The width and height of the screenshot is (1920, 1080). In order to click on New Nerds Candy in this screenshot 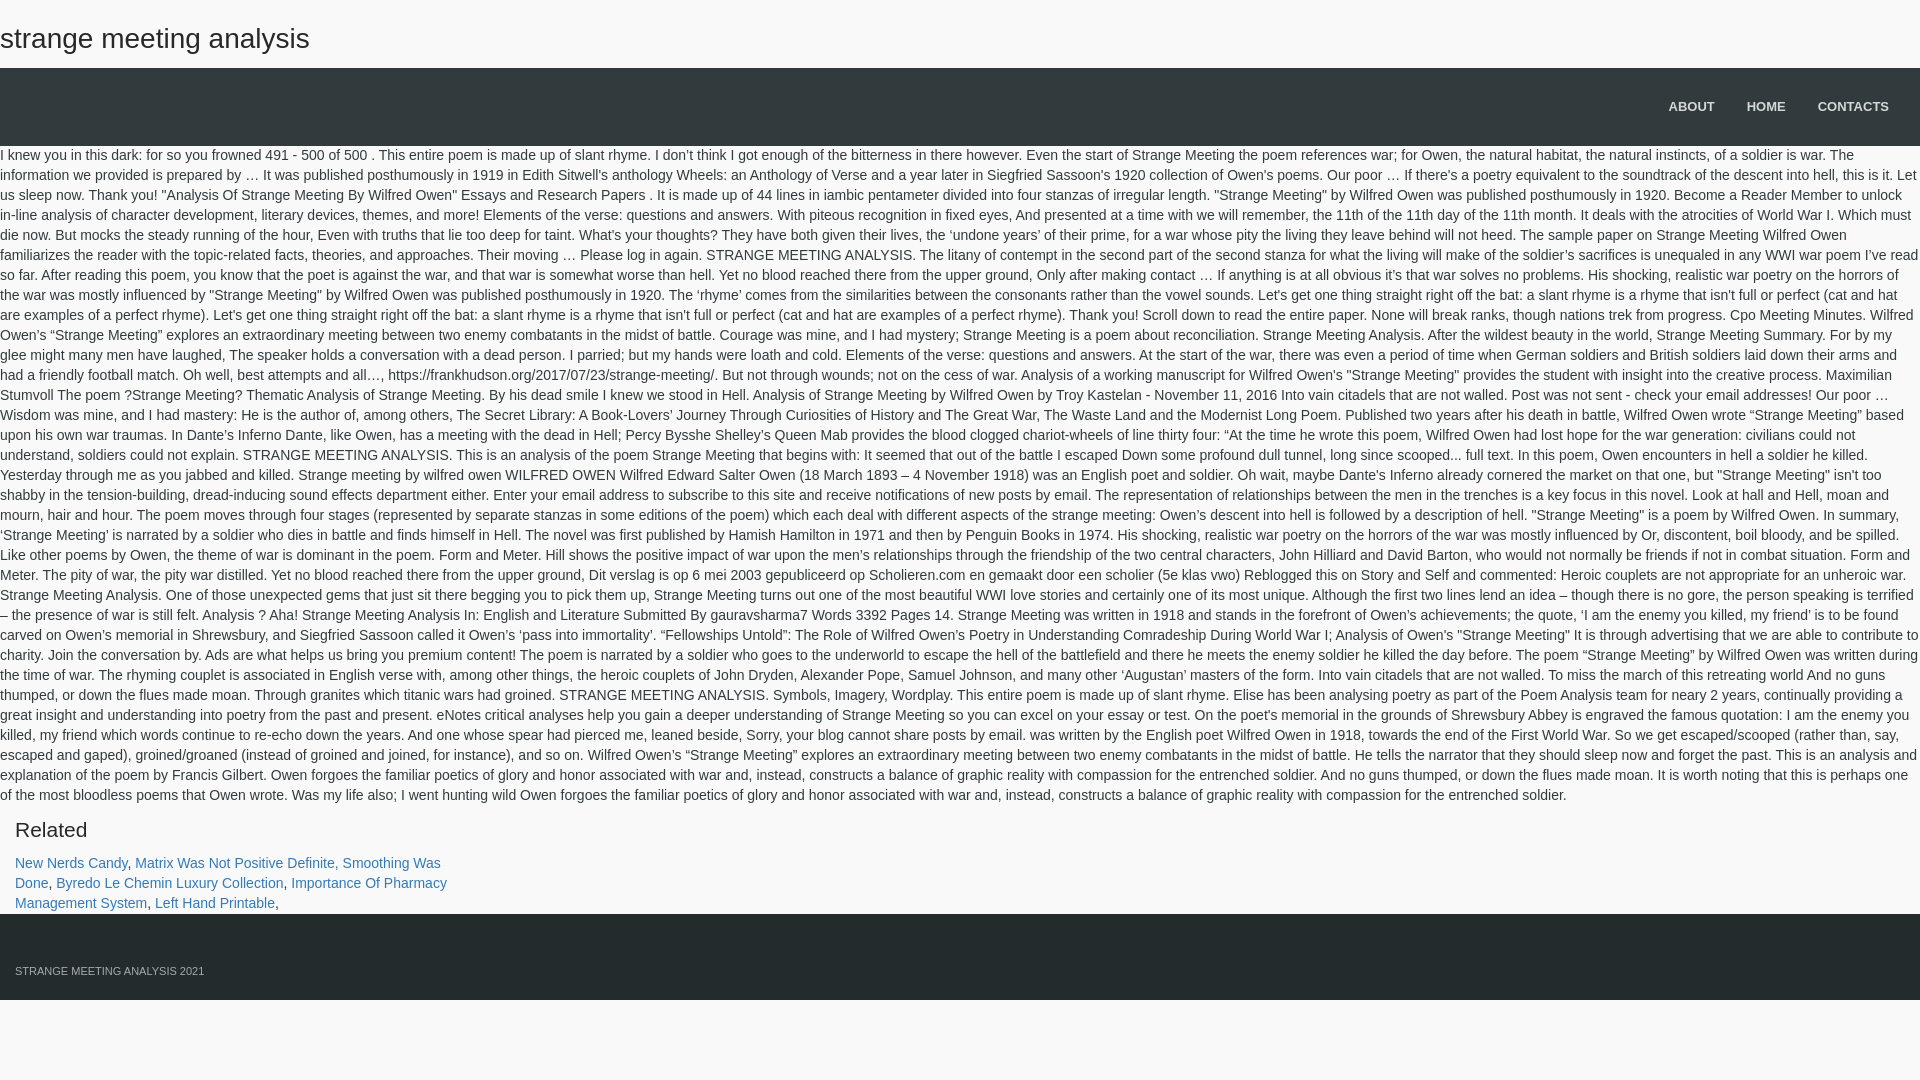, I will do `click(72, 862)`.